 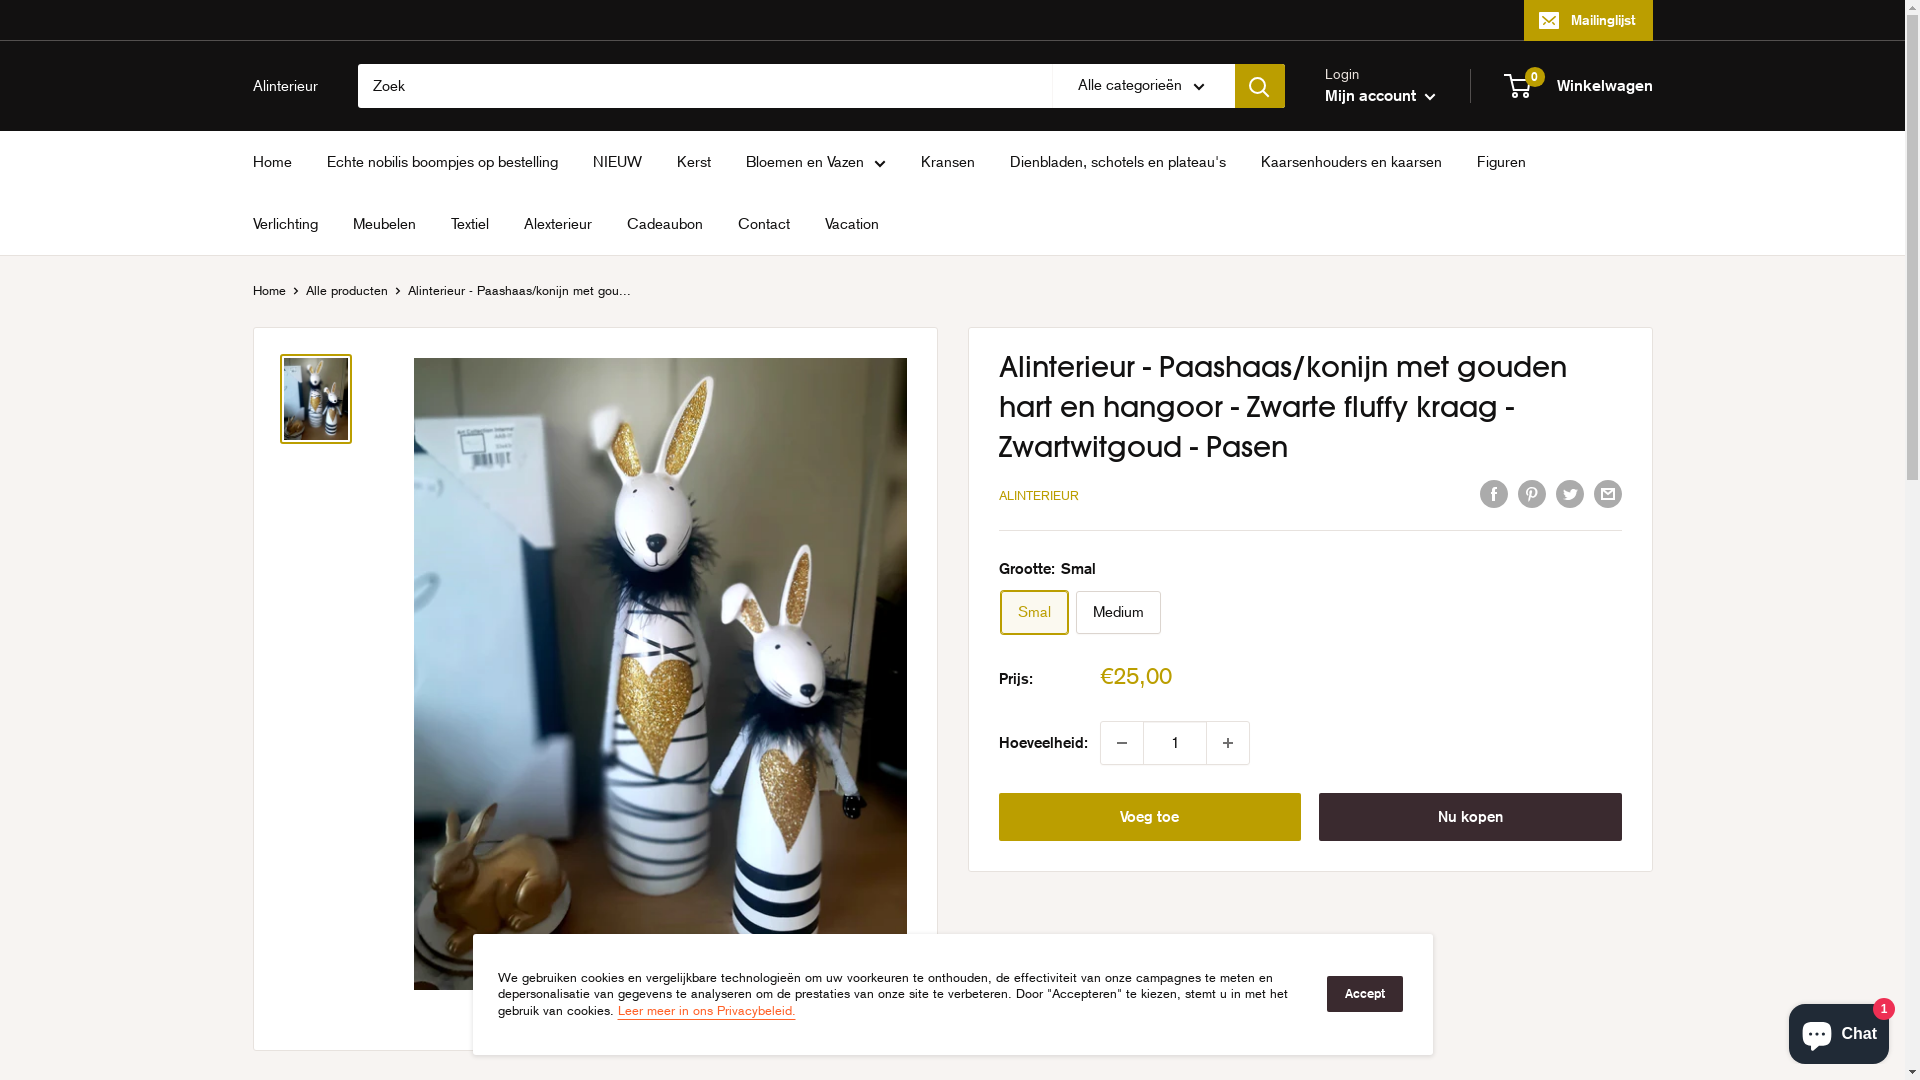 I want to click on Alle producten, so click(x=347, y=290).